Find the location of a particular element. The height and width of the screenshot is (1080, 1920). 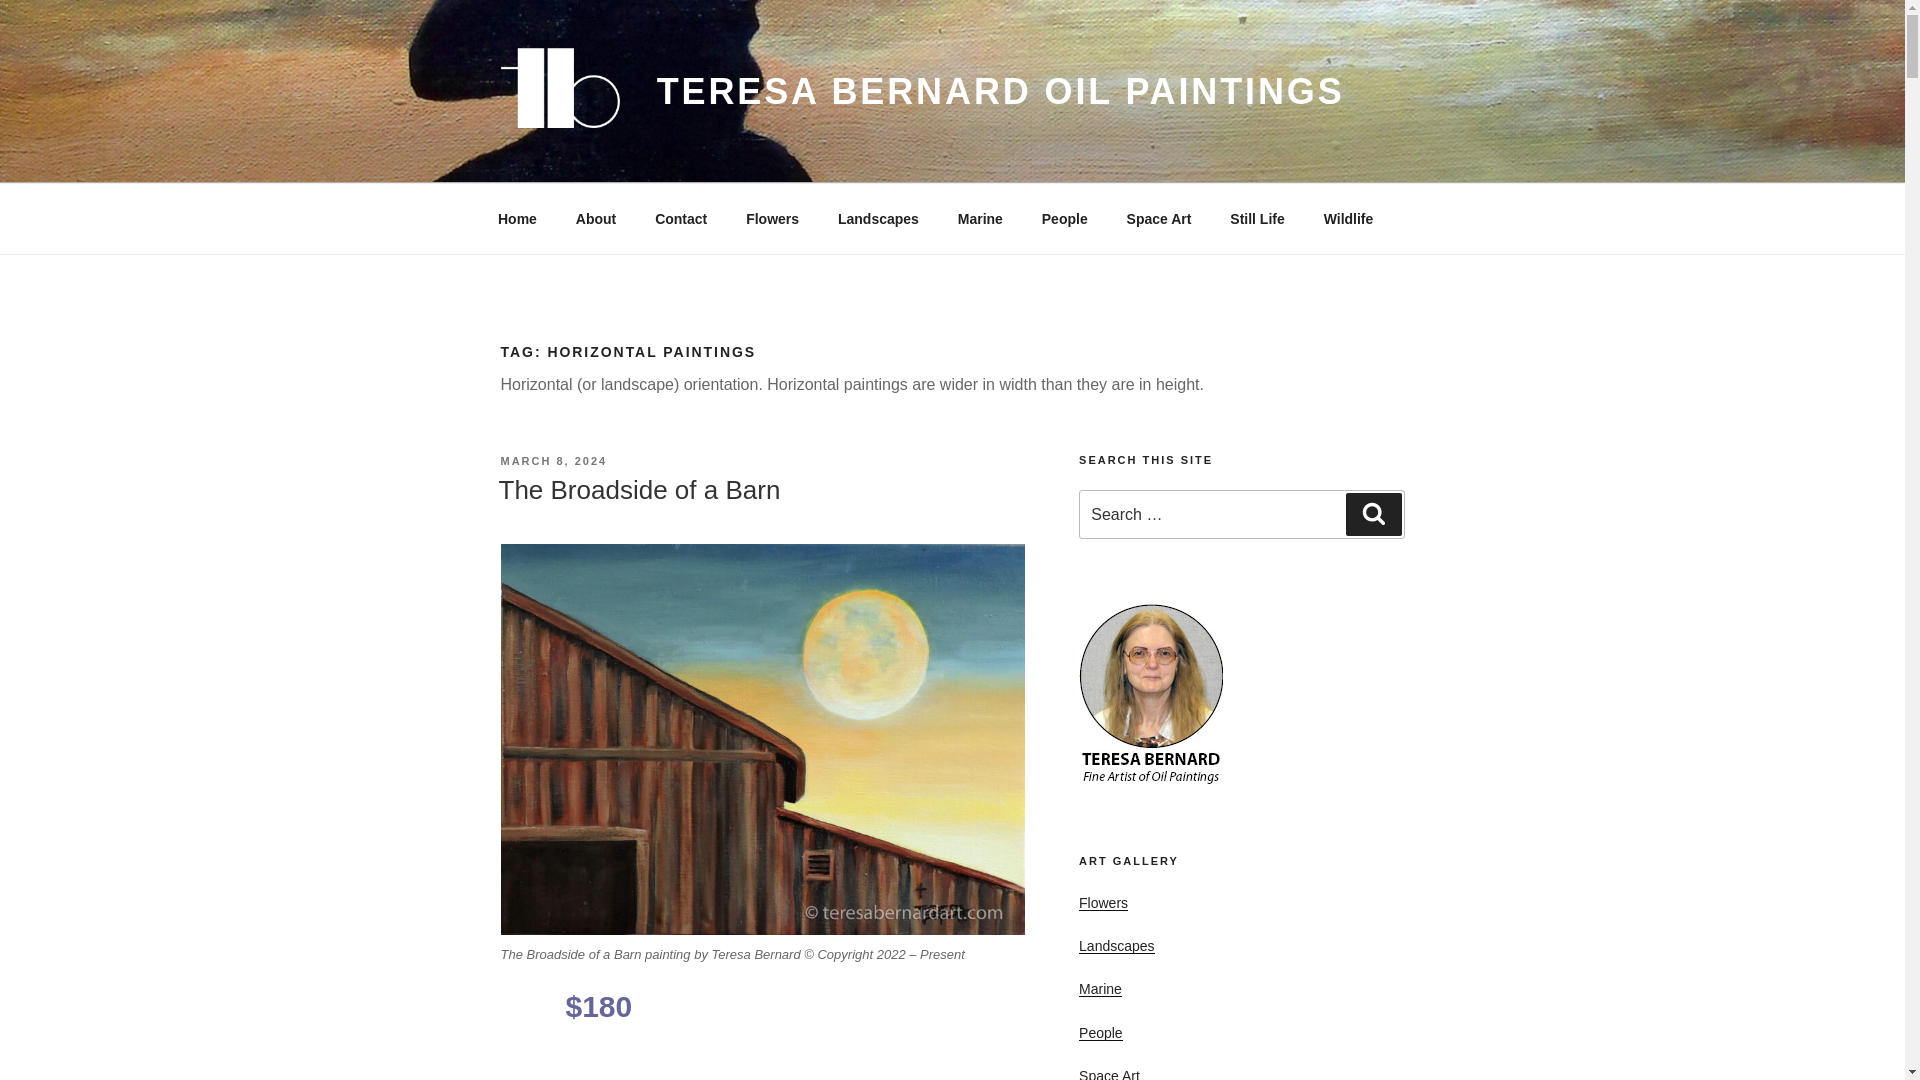

MARCH 8, 2024 is located at coordinates (552, 460).